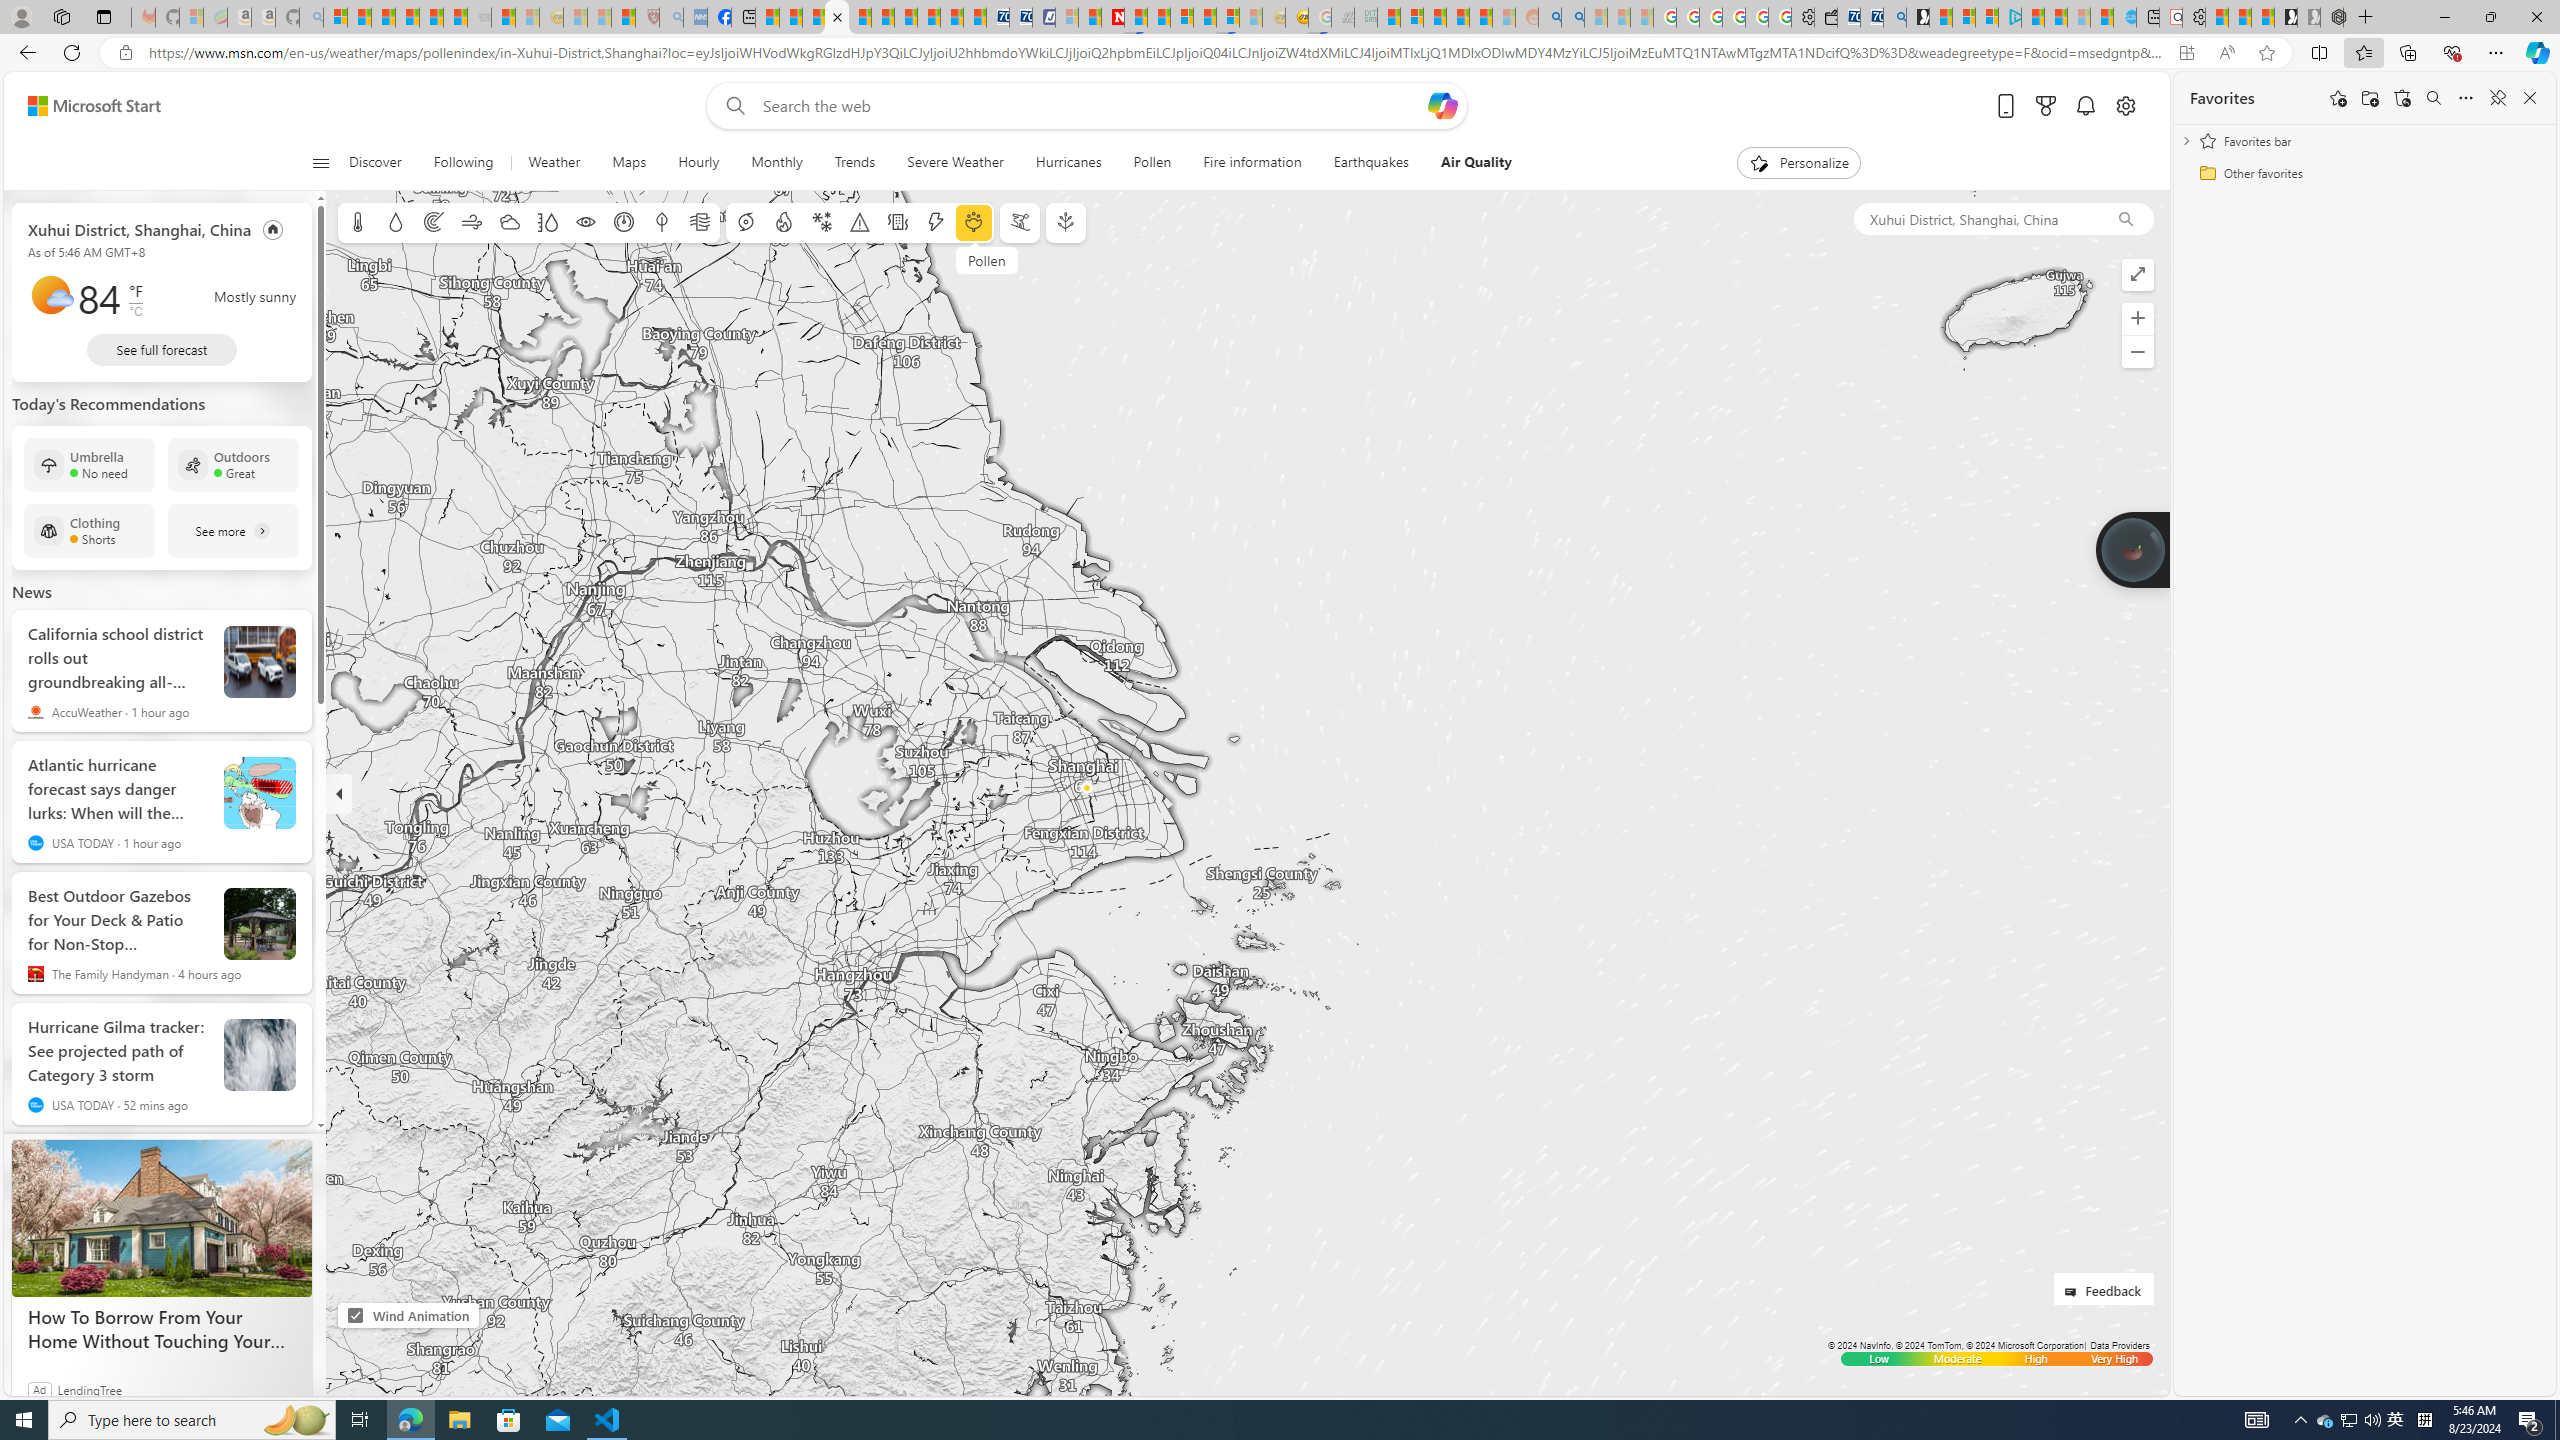  Describe the element at coordinates (434, 222) in the screenshot. I see `Radar` at that location.